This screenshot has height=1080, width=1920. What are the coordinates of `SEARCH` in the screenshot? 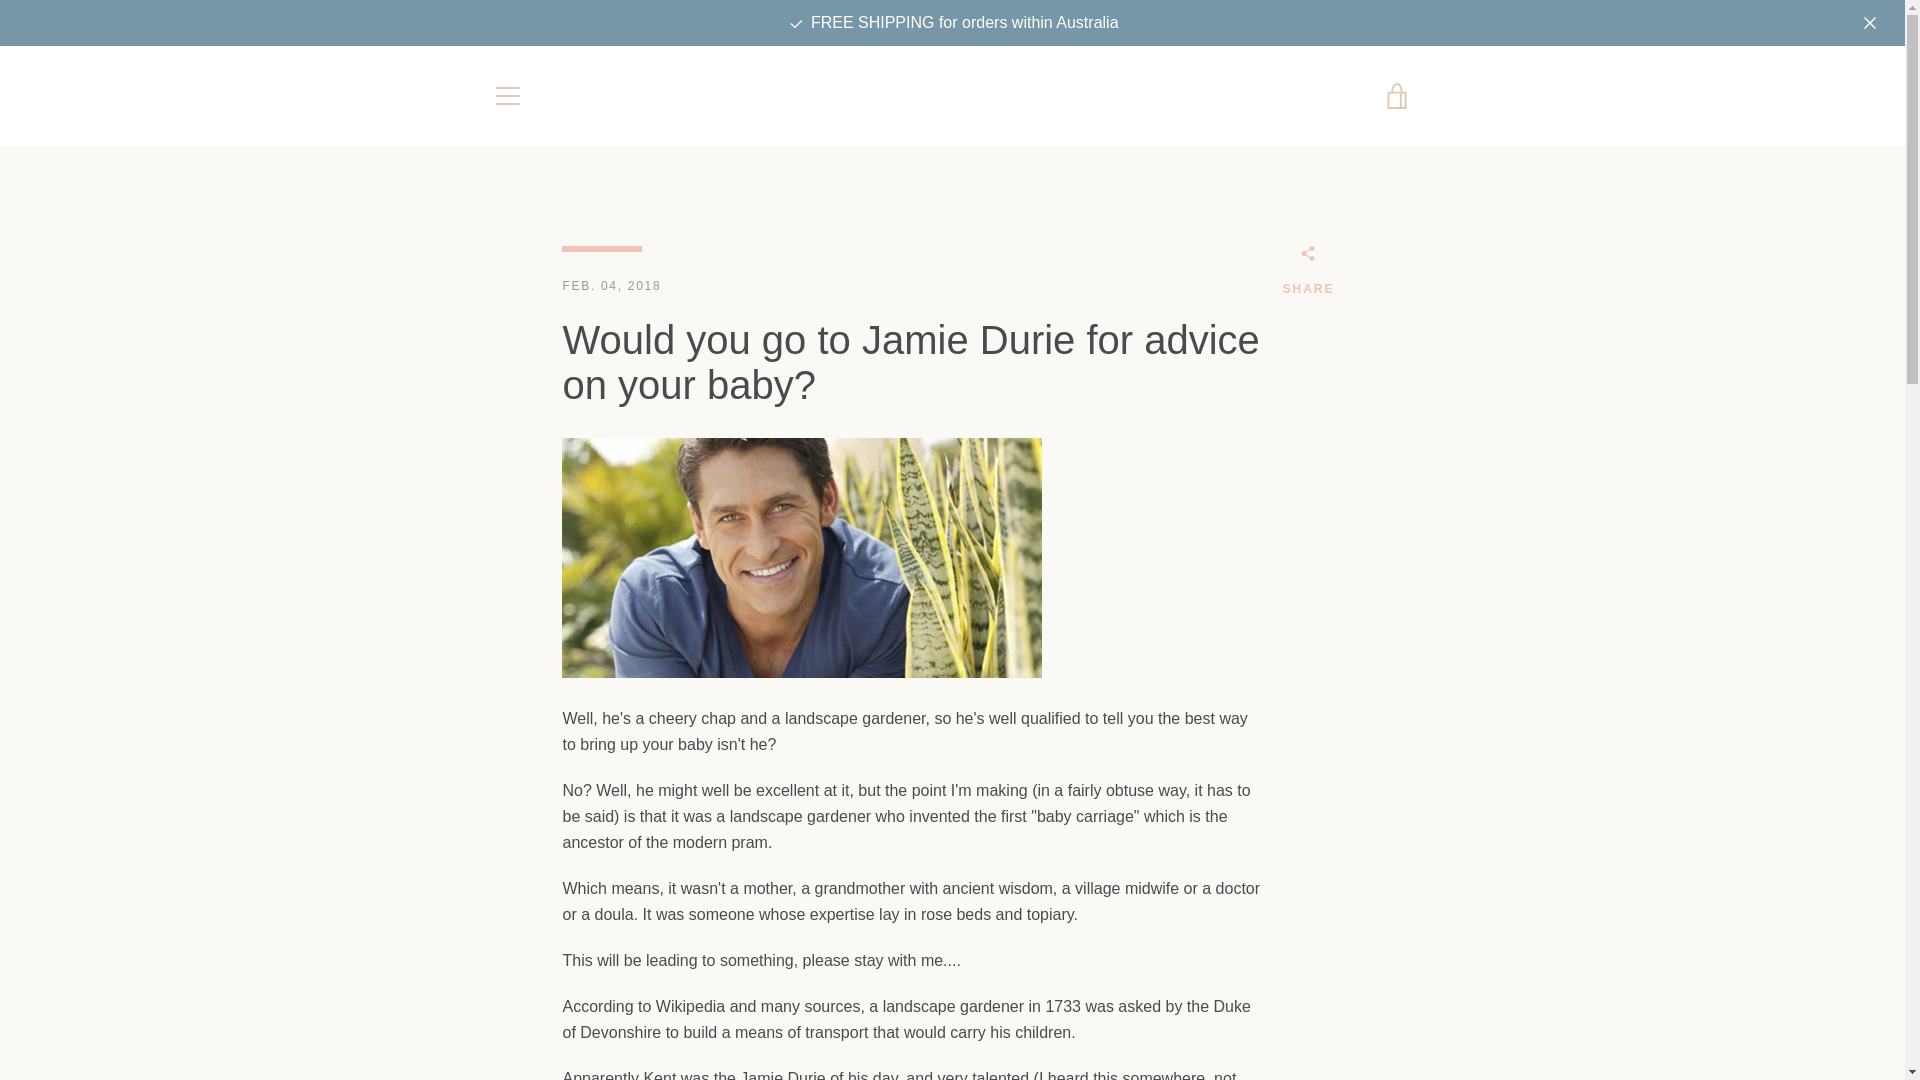 It's located at (520, 849).